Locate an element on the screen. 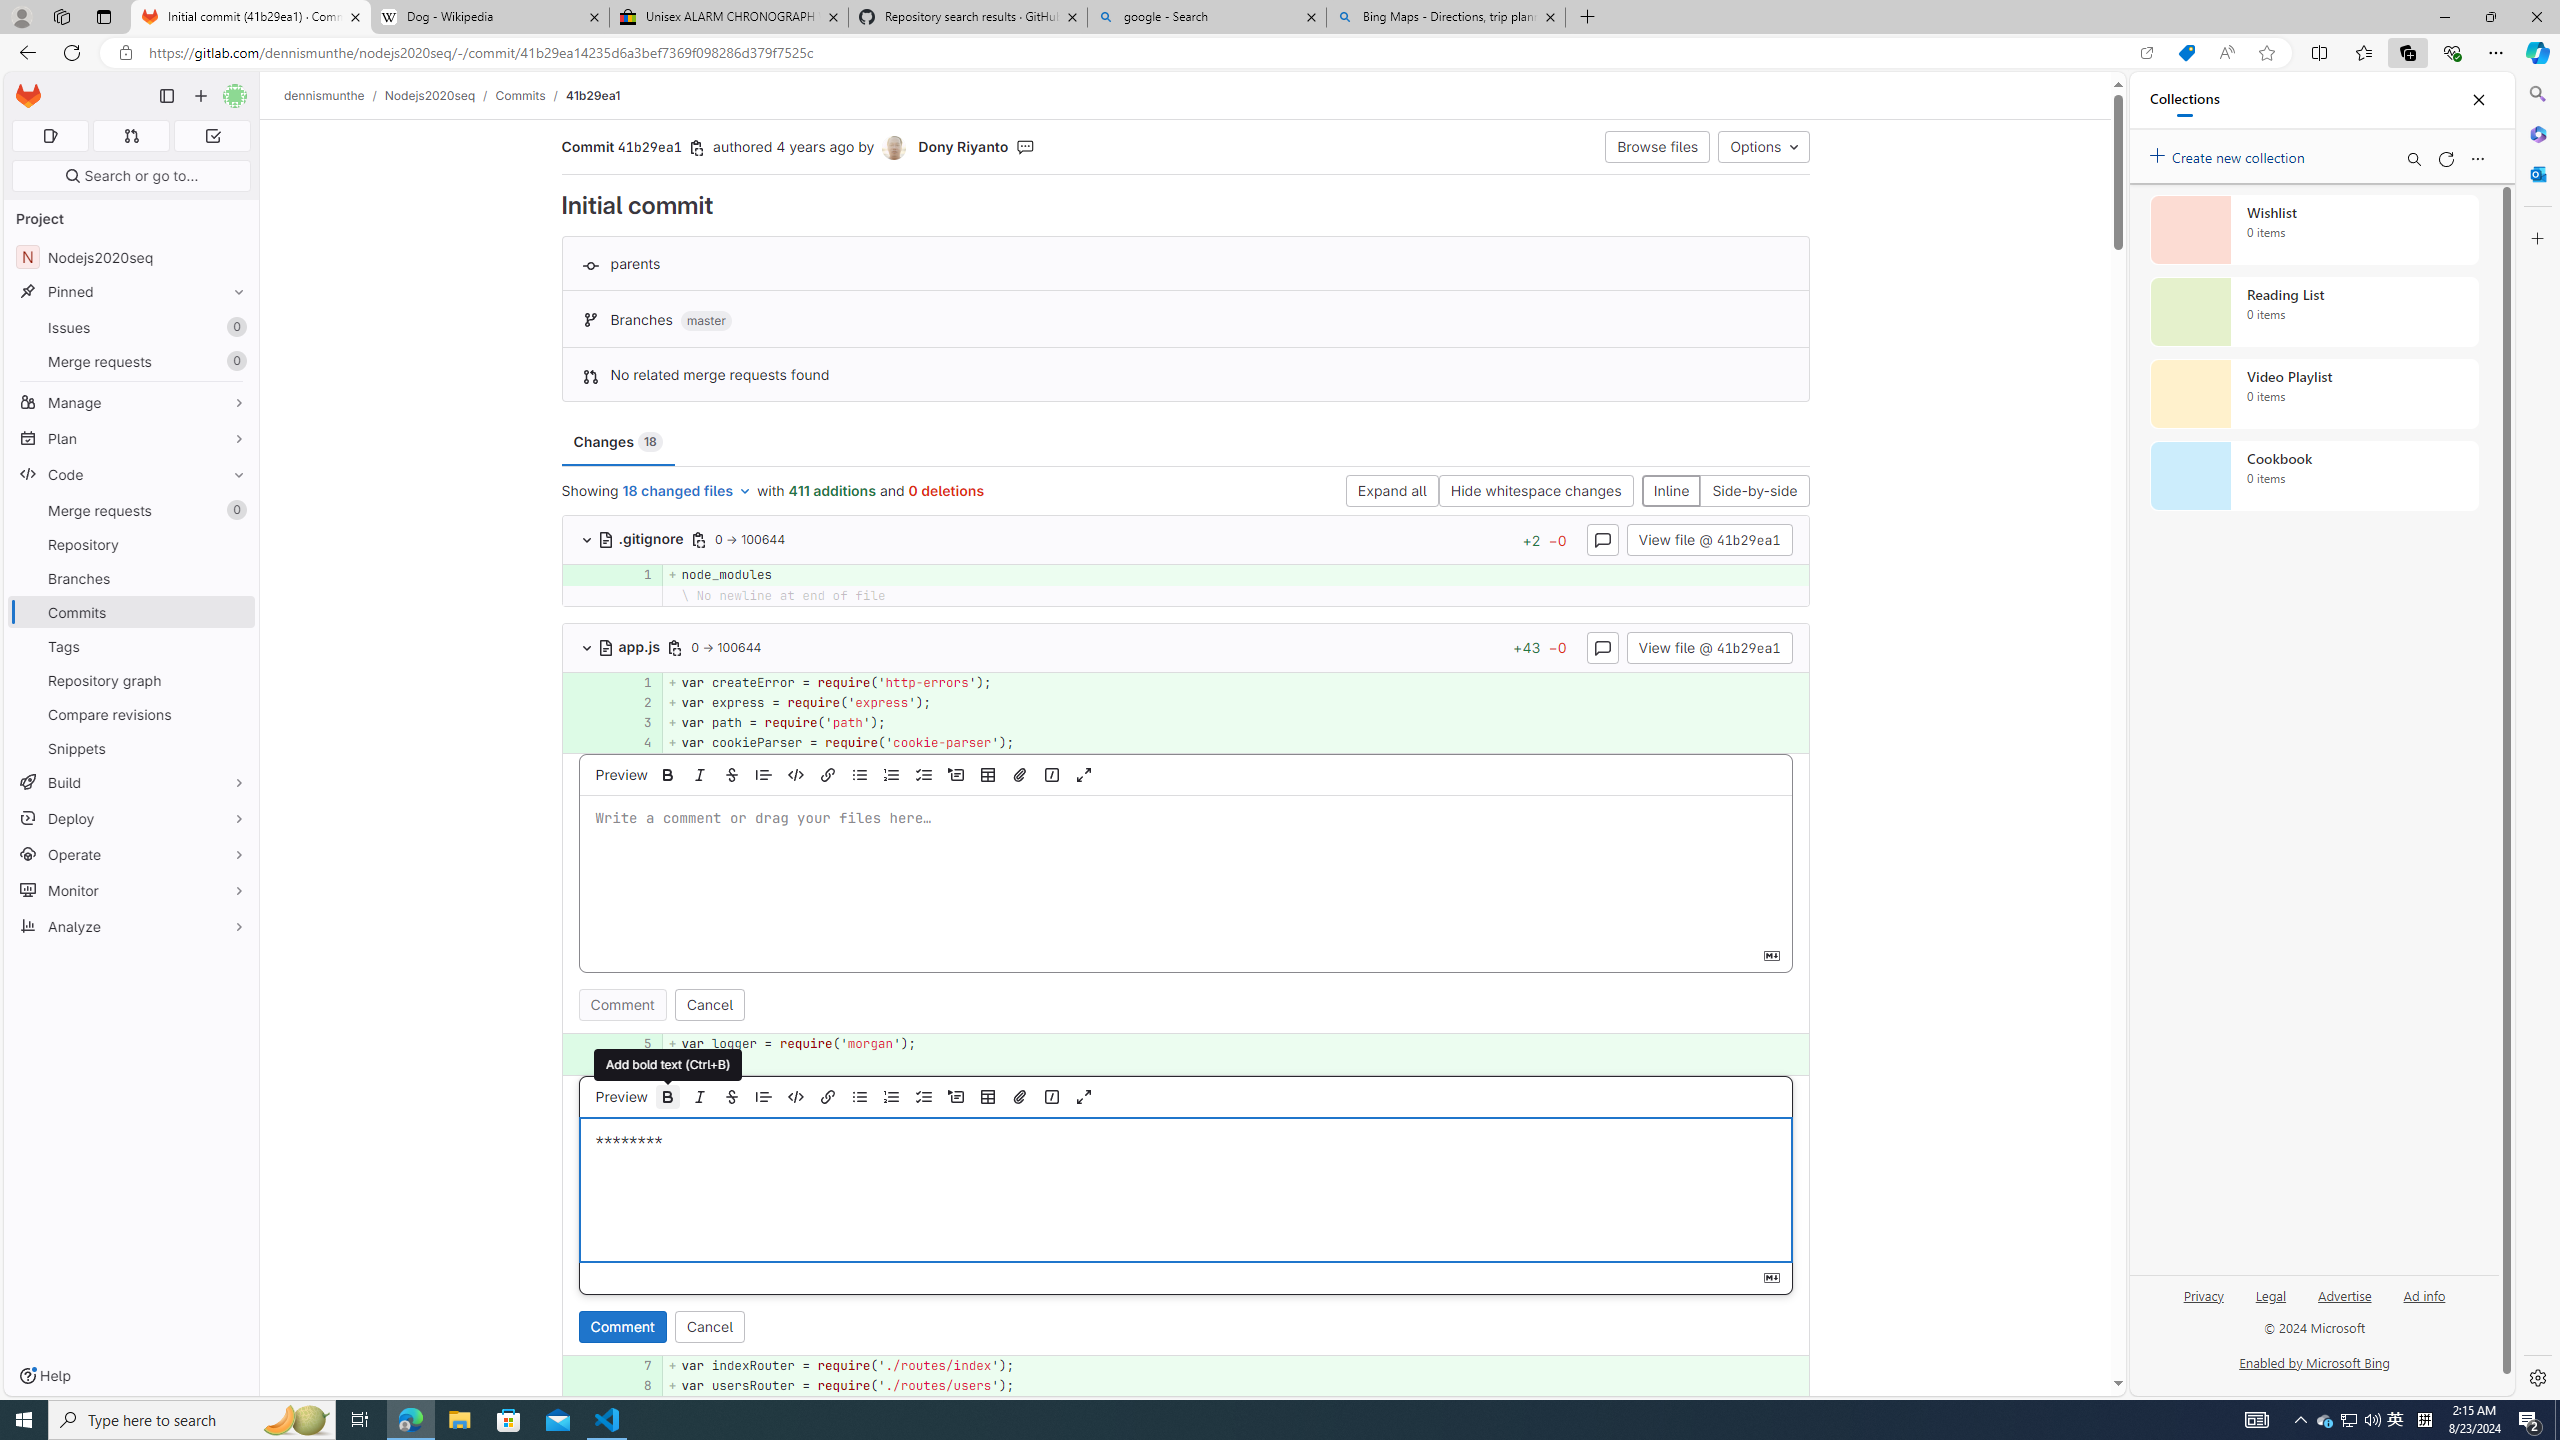 The image size is (2560, 1440). Tags is located at coordinates (132, 646).